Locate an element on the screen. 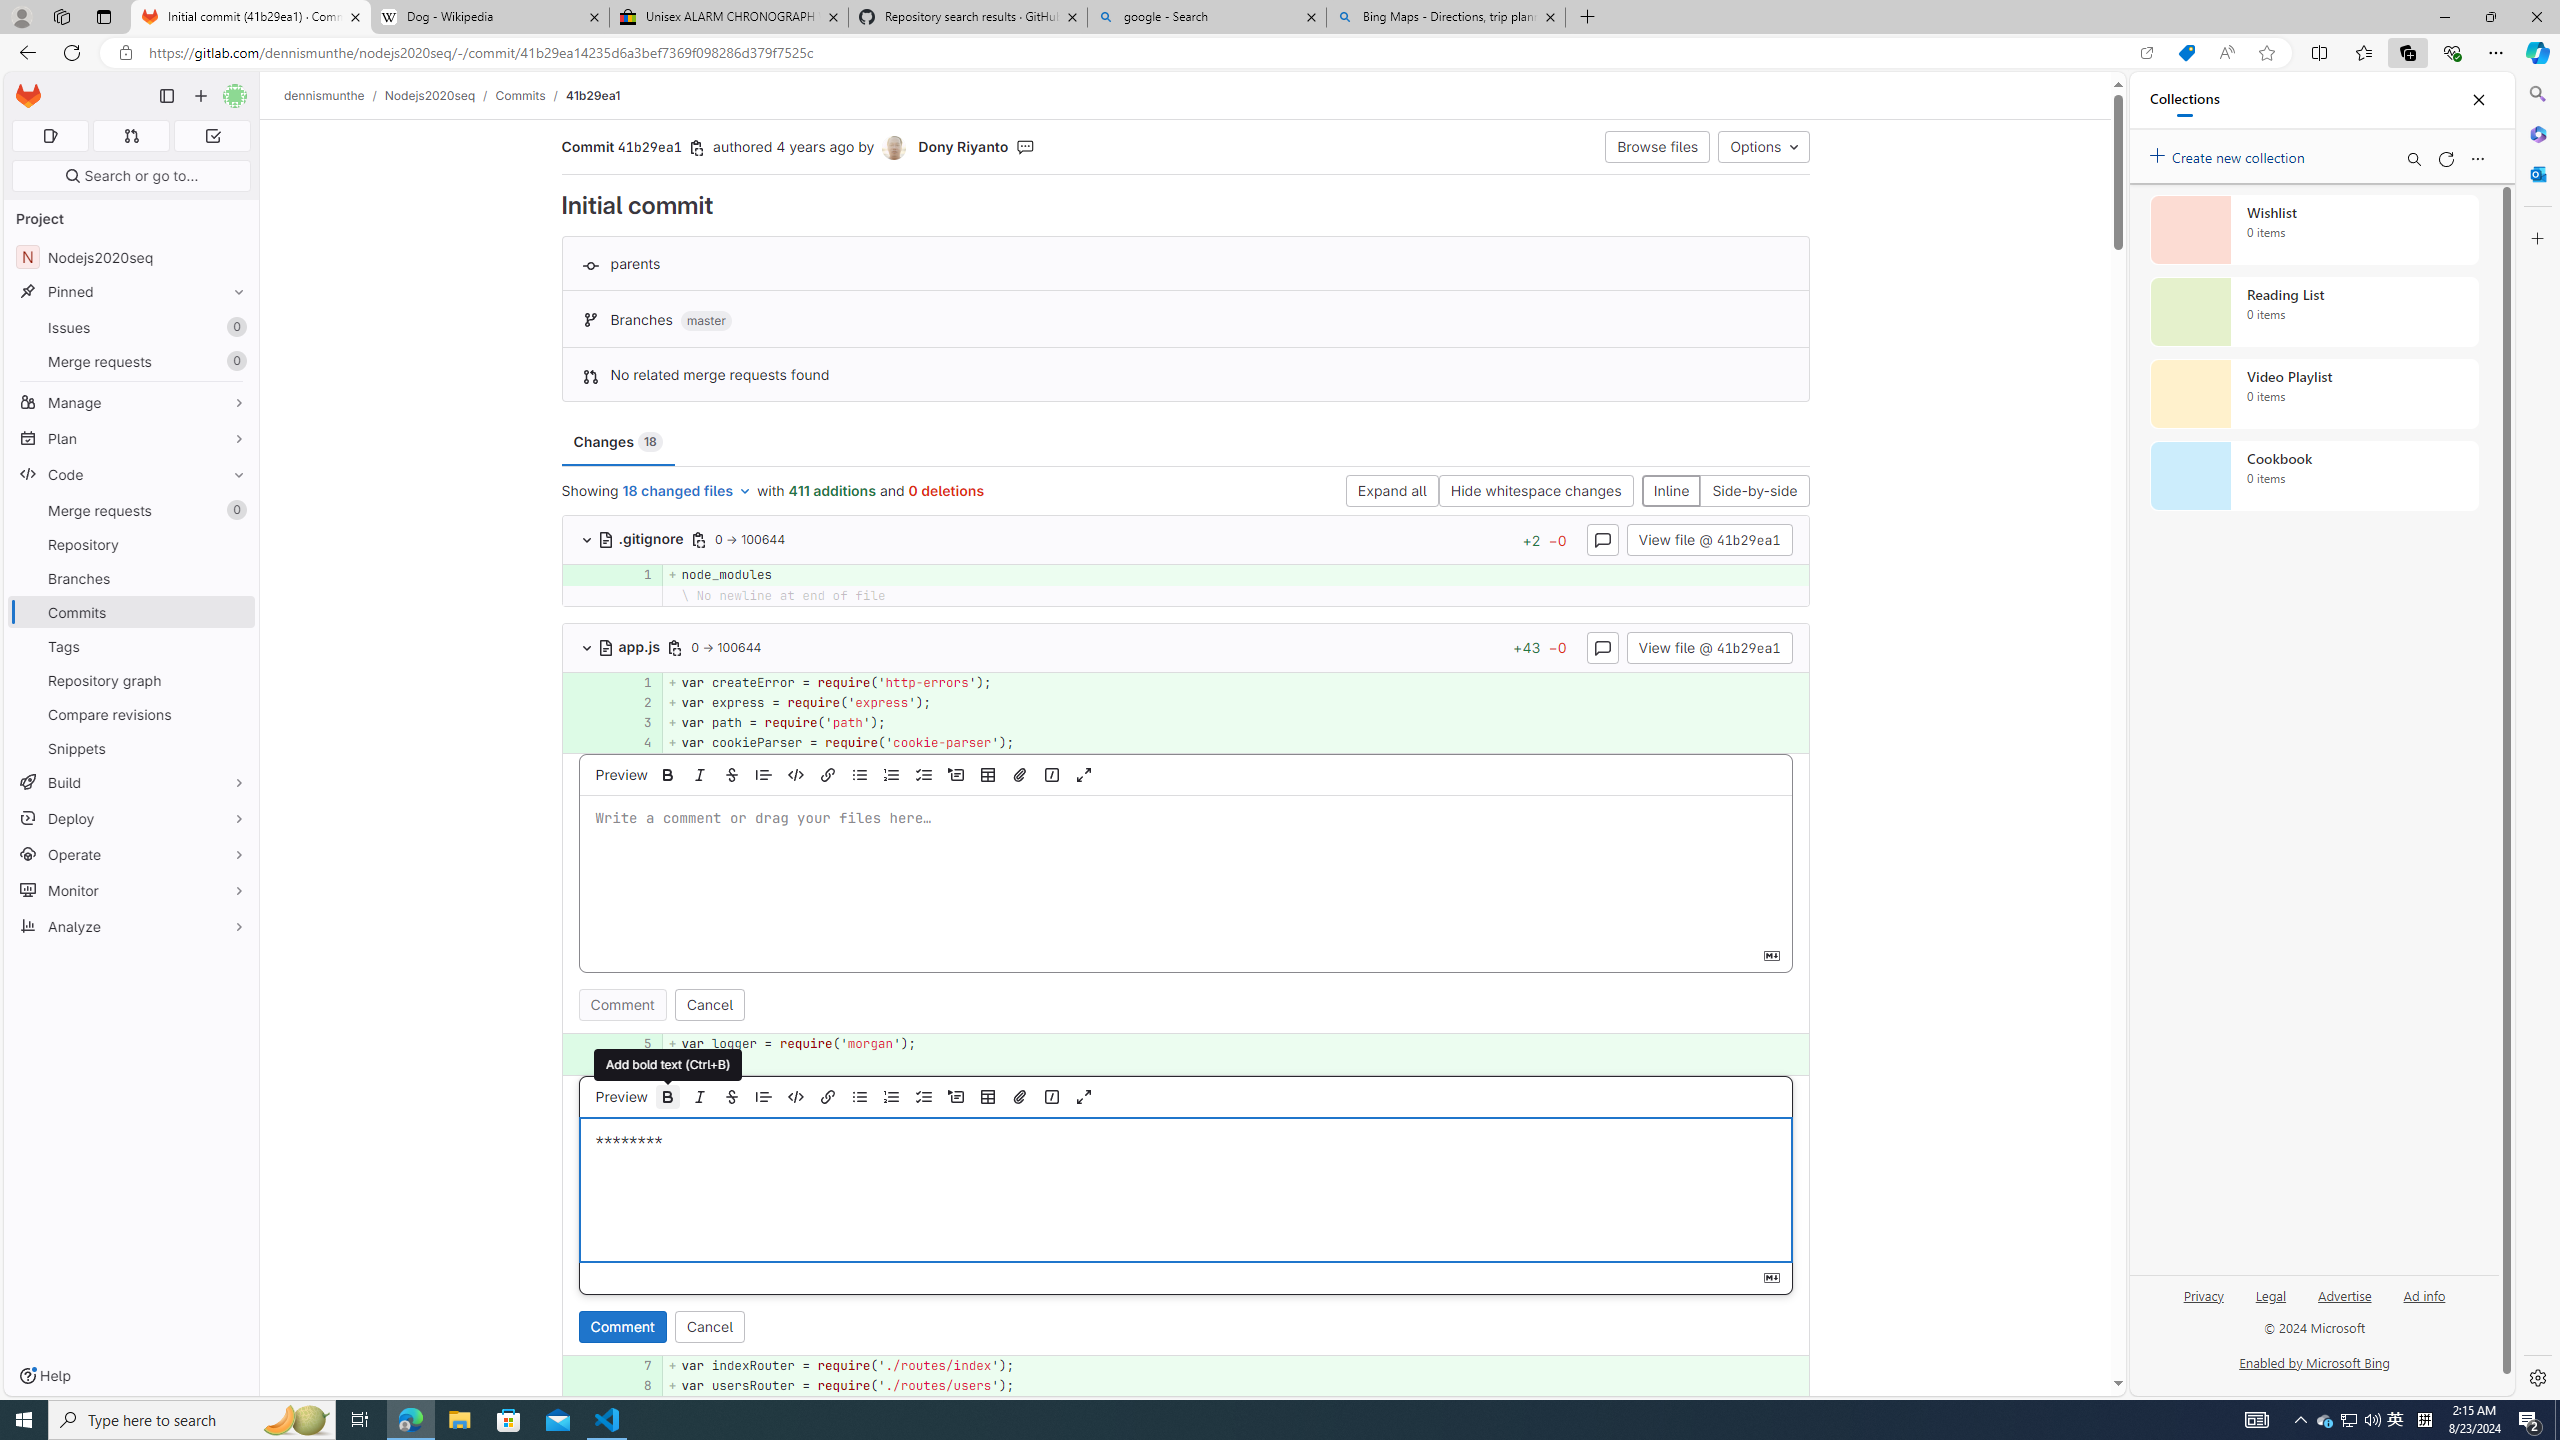 The image size is (2560, 1440). Tags is located at coordinates (132, 646).